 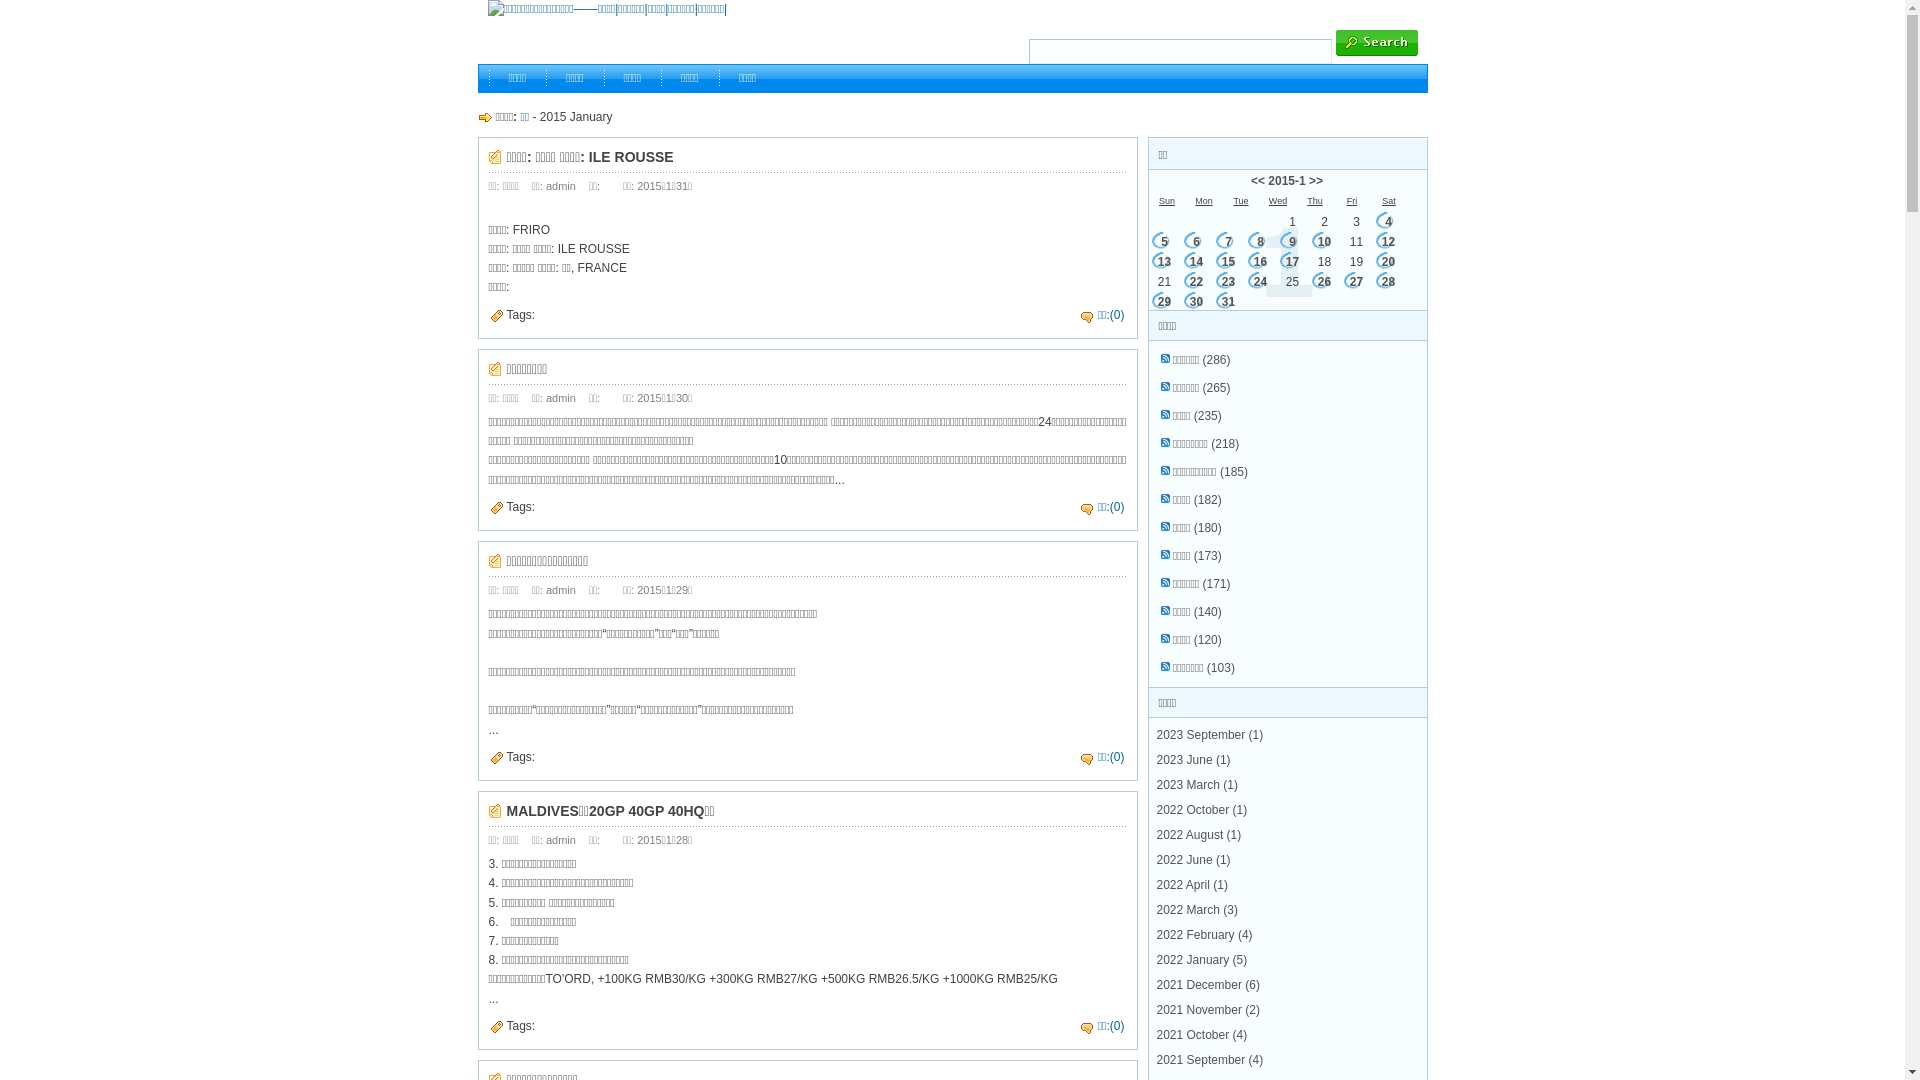 I want to click on 2022 January (5), so click(x=1202, y=960).